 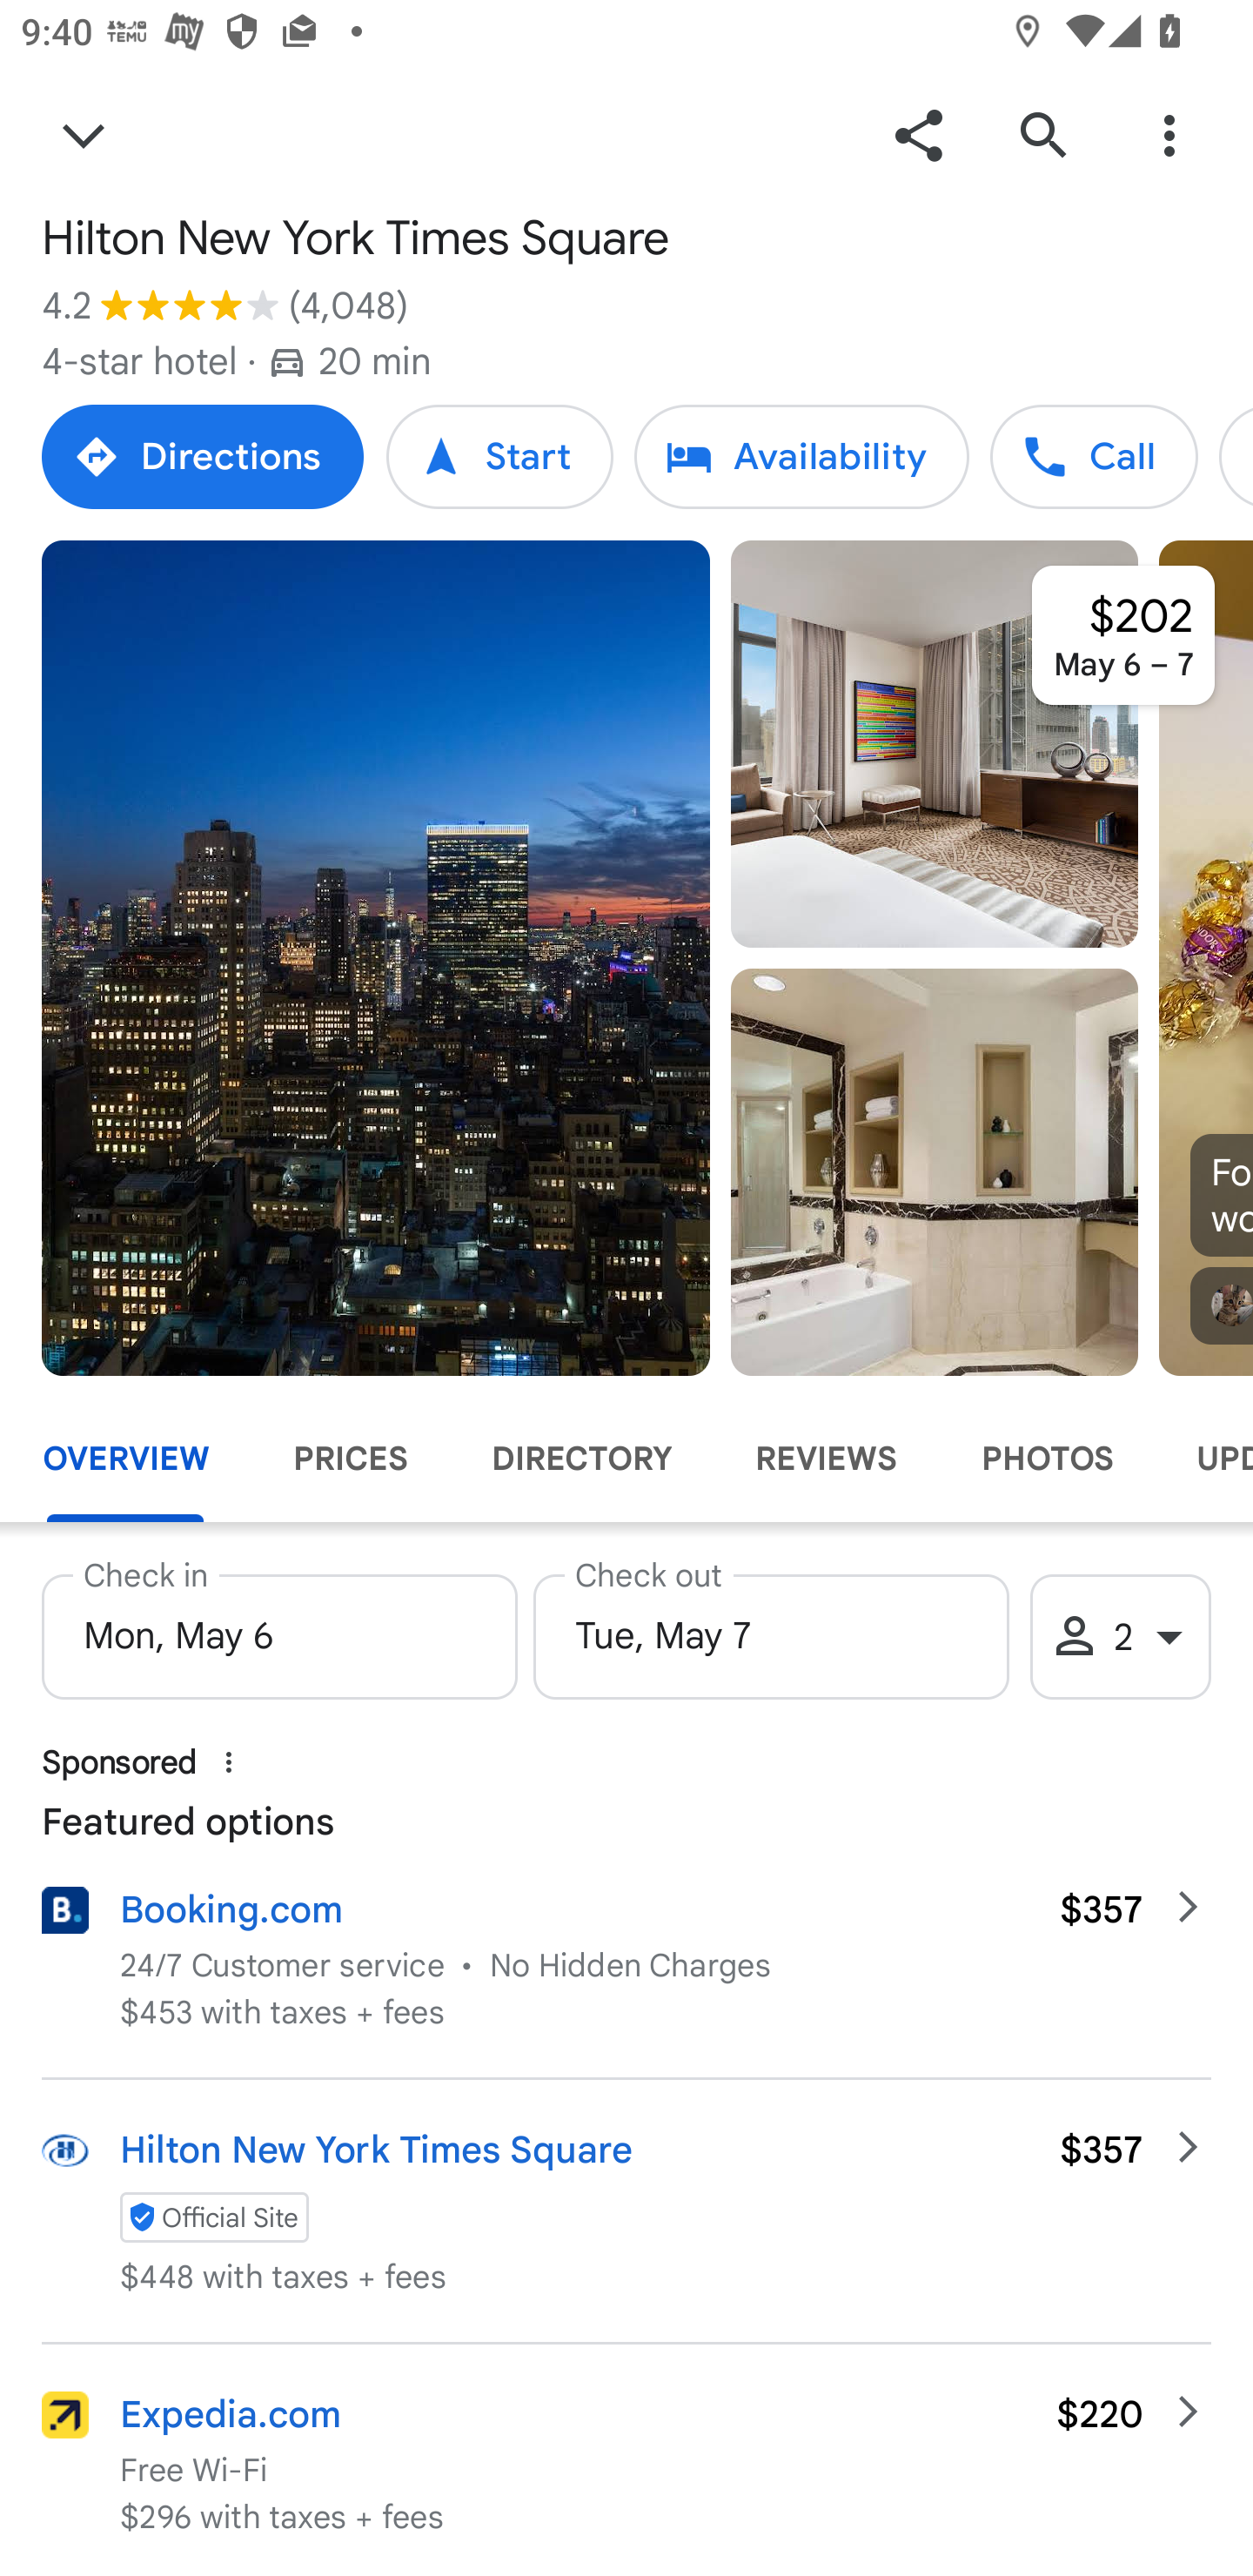 I want to click on Back to Search, so click(x=84, y=134).